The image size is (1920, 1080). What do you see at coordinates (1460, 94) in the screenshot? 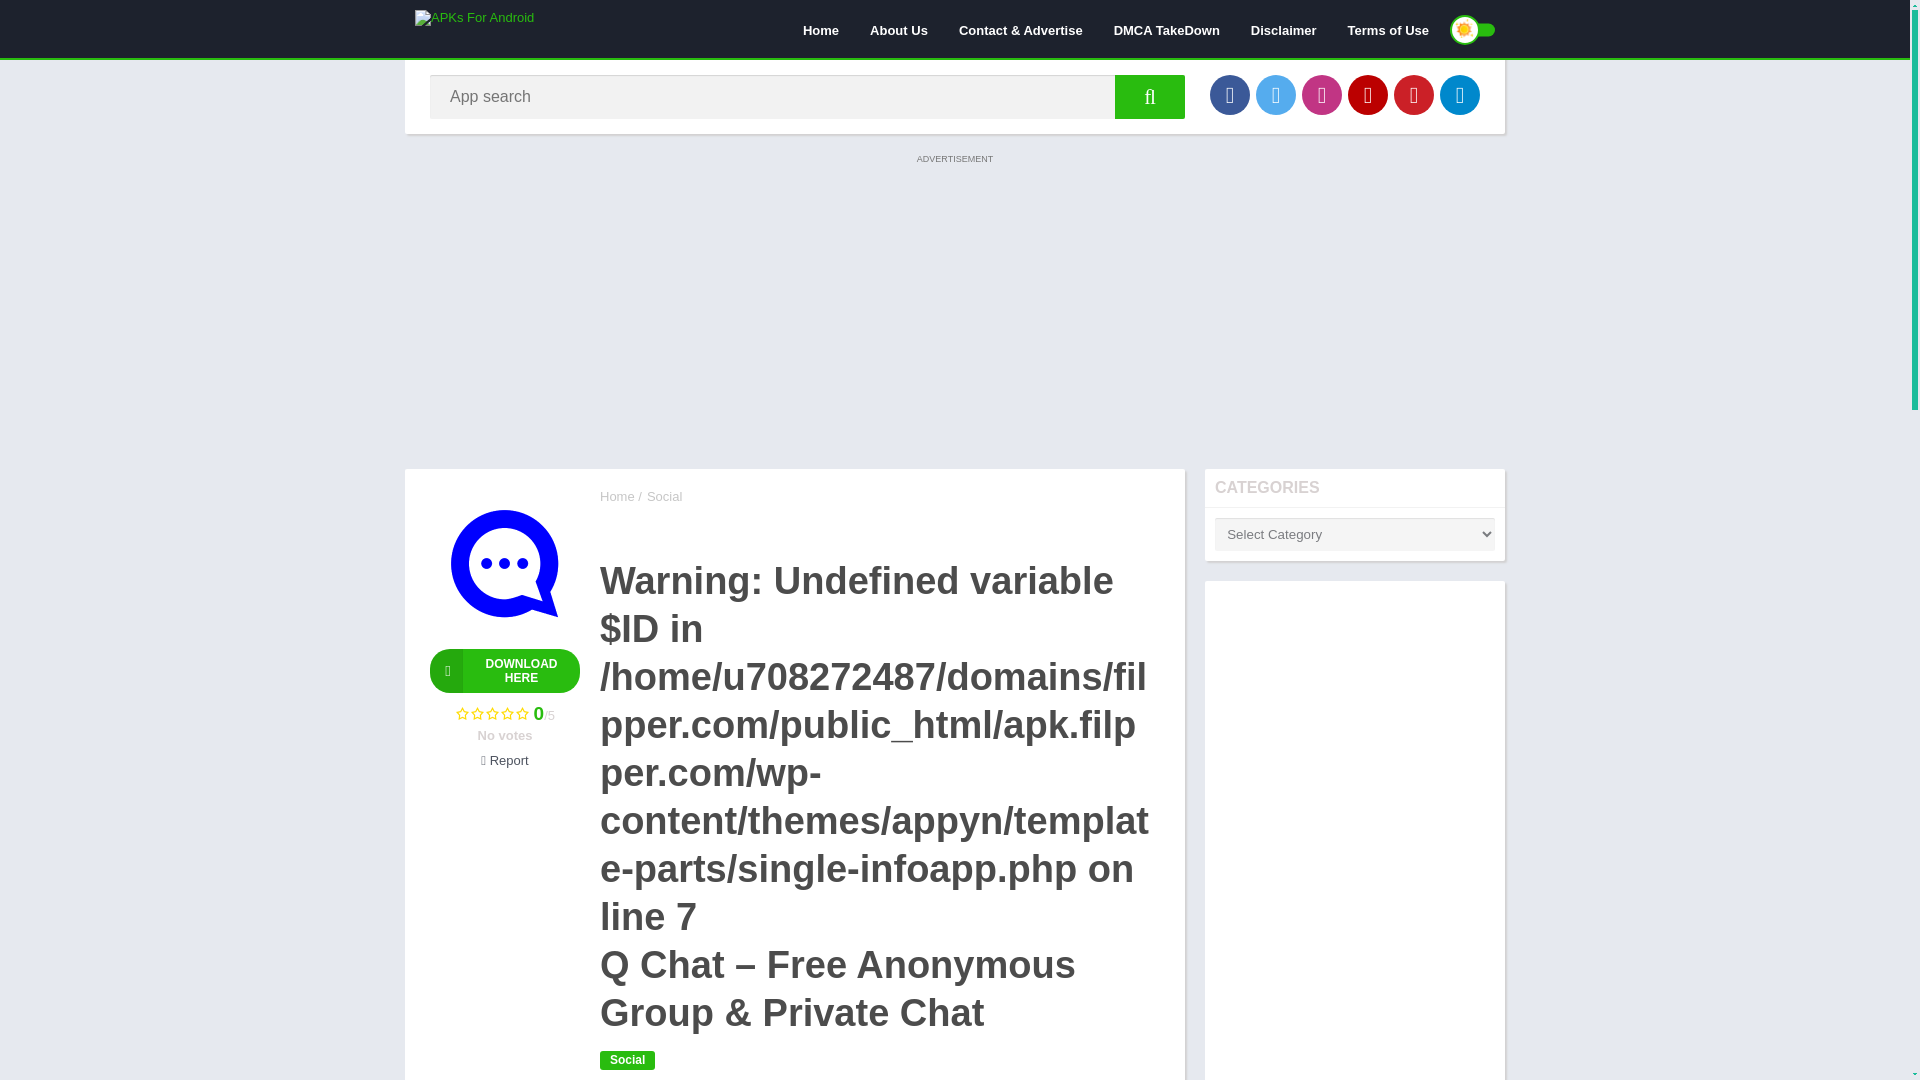
I see `Telegram` at bounding box center [1460, 94].